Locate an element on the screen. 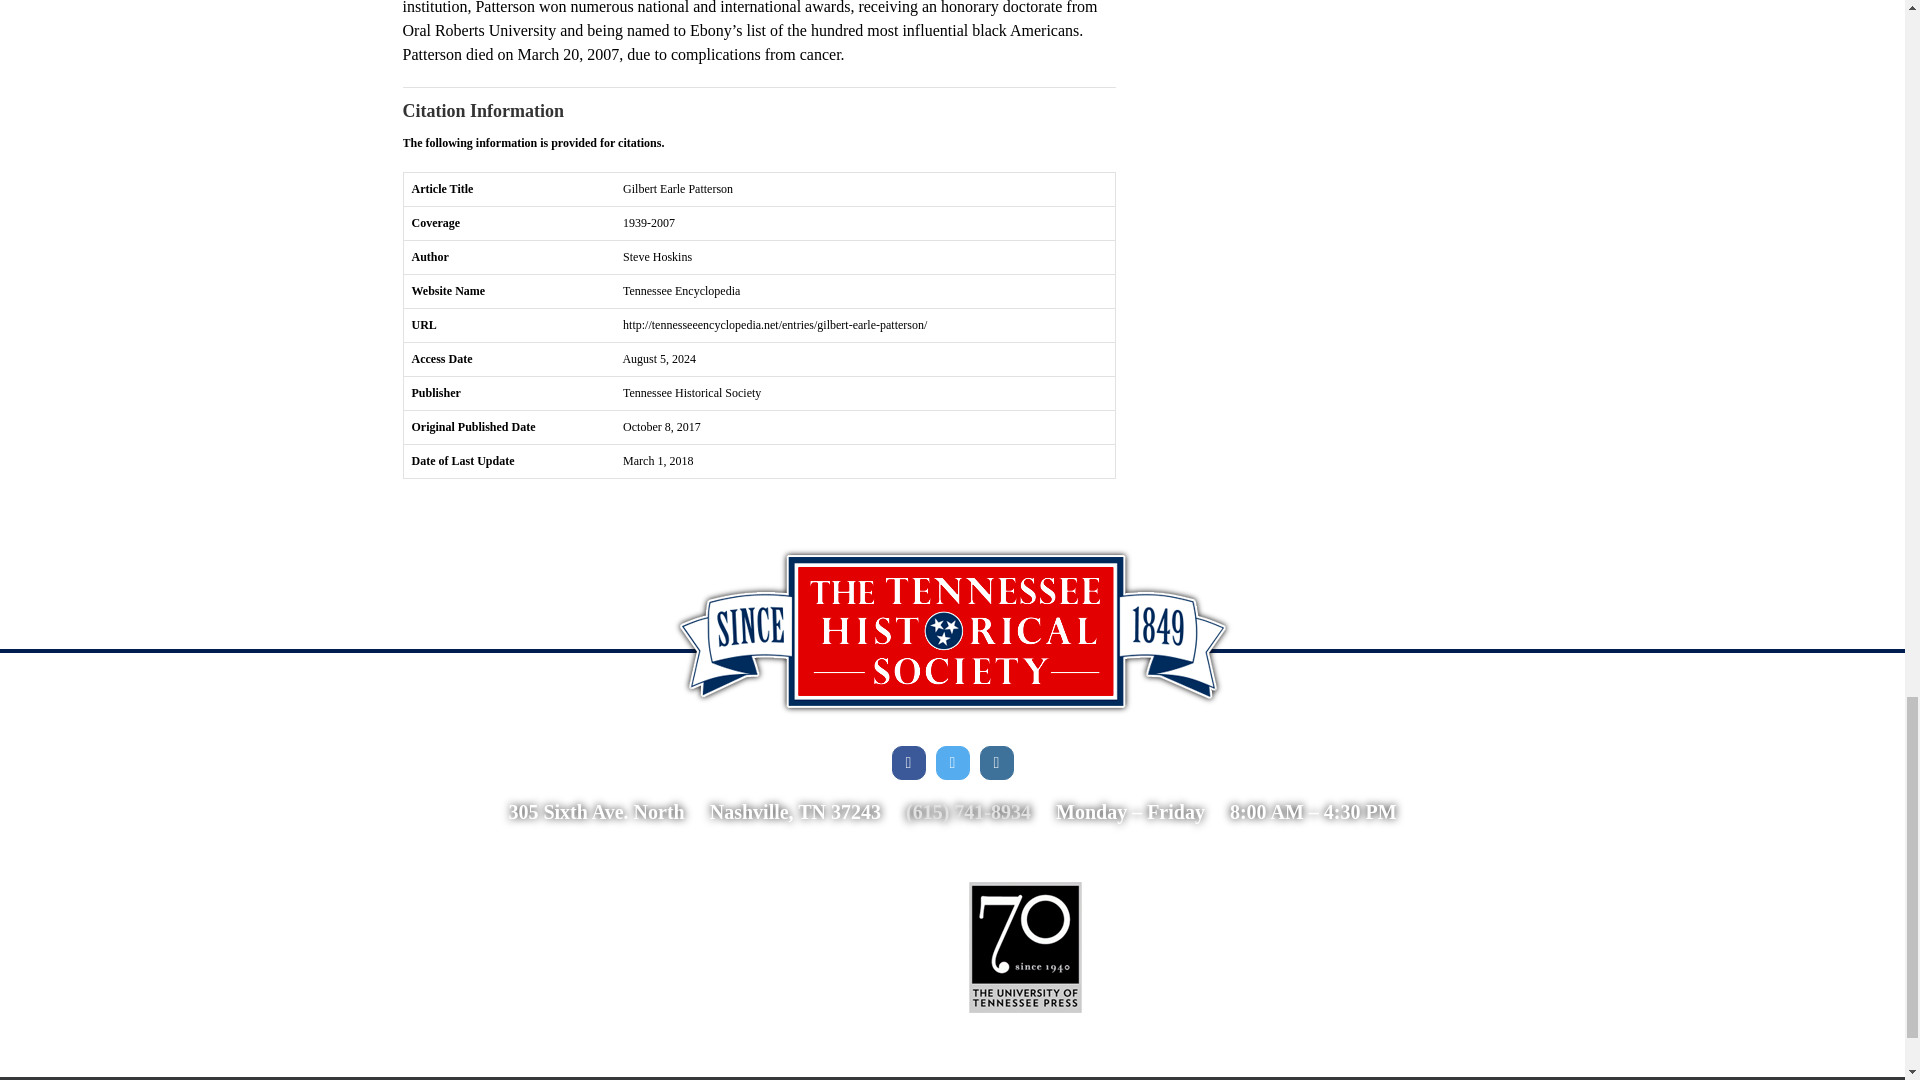 The image size is (1920, 1080). Twitter is located at coordinates (952, 762).